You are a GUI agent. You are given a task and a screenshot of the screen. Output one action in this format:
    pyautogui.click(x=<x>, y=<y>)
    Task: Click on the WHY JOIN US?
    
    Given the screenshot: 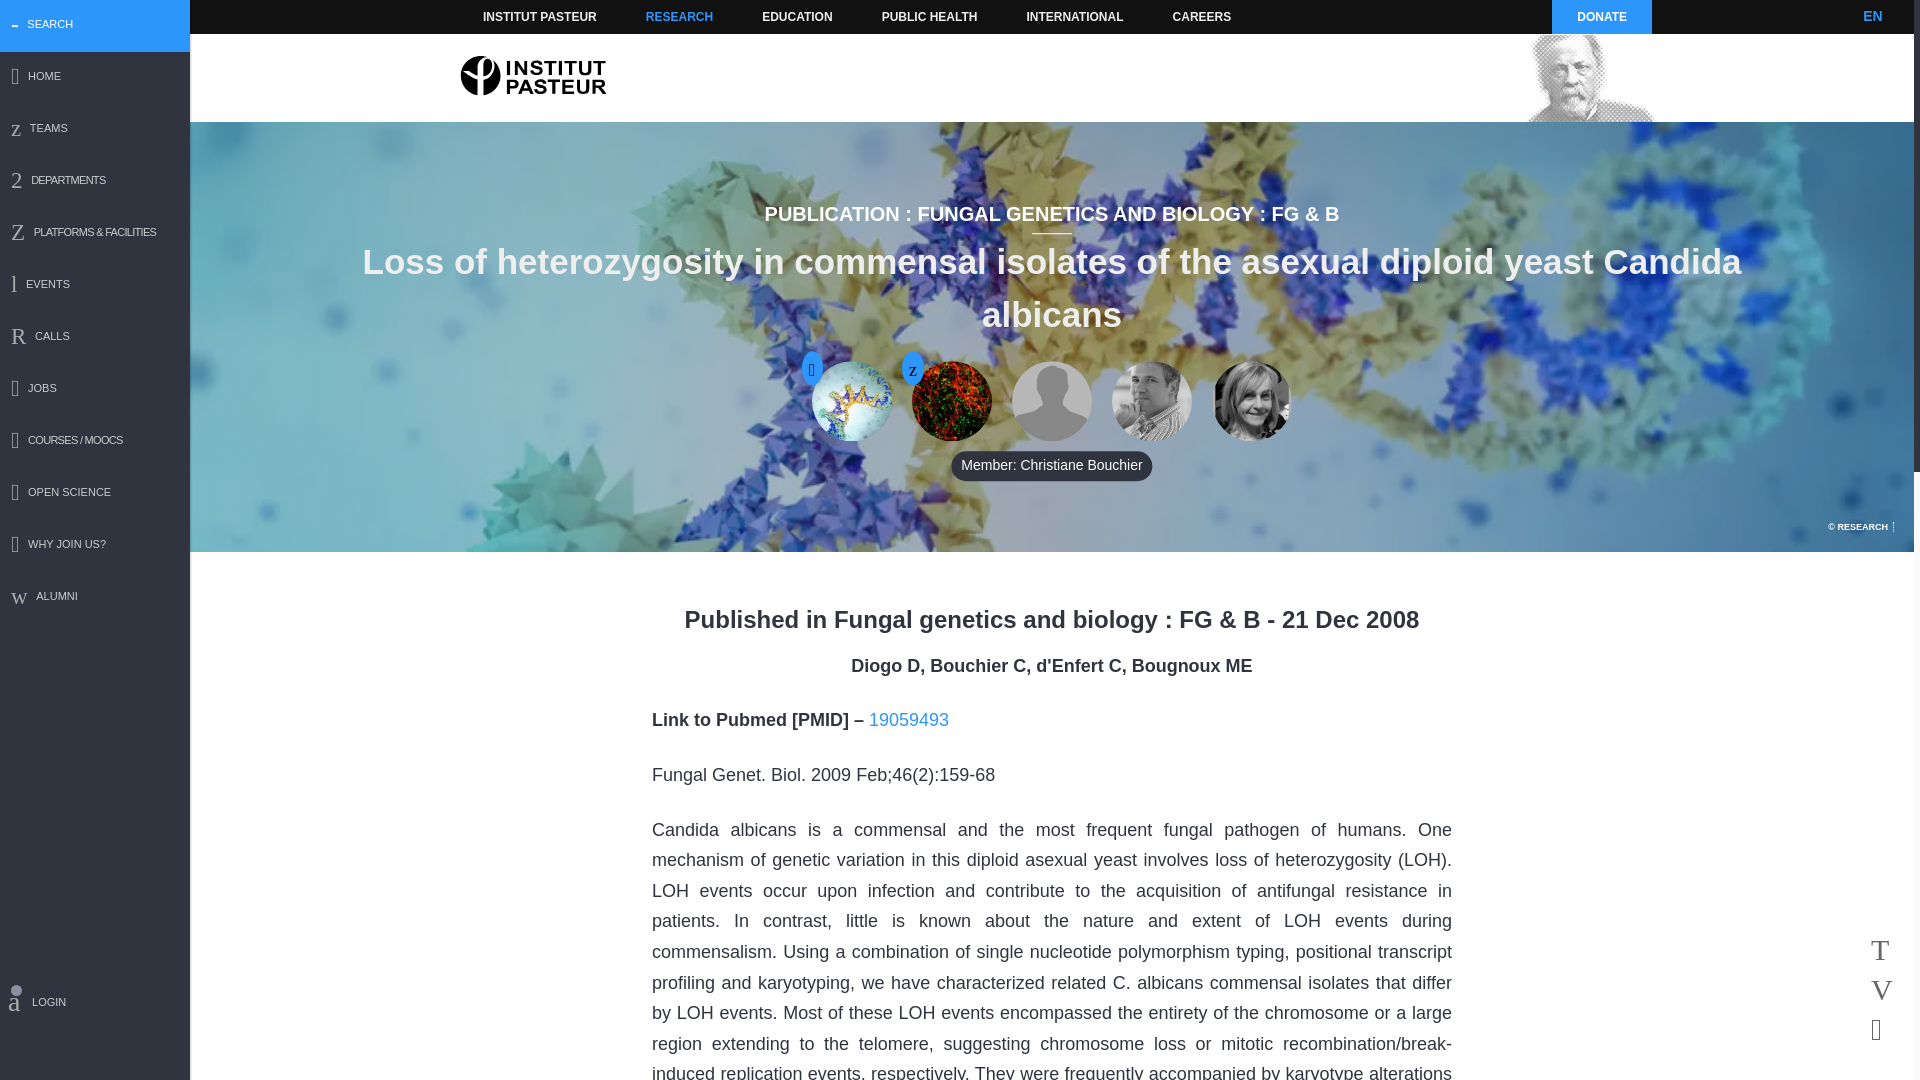 What is the action you would take?
    pyautogui.click(x=95, y=546)
    